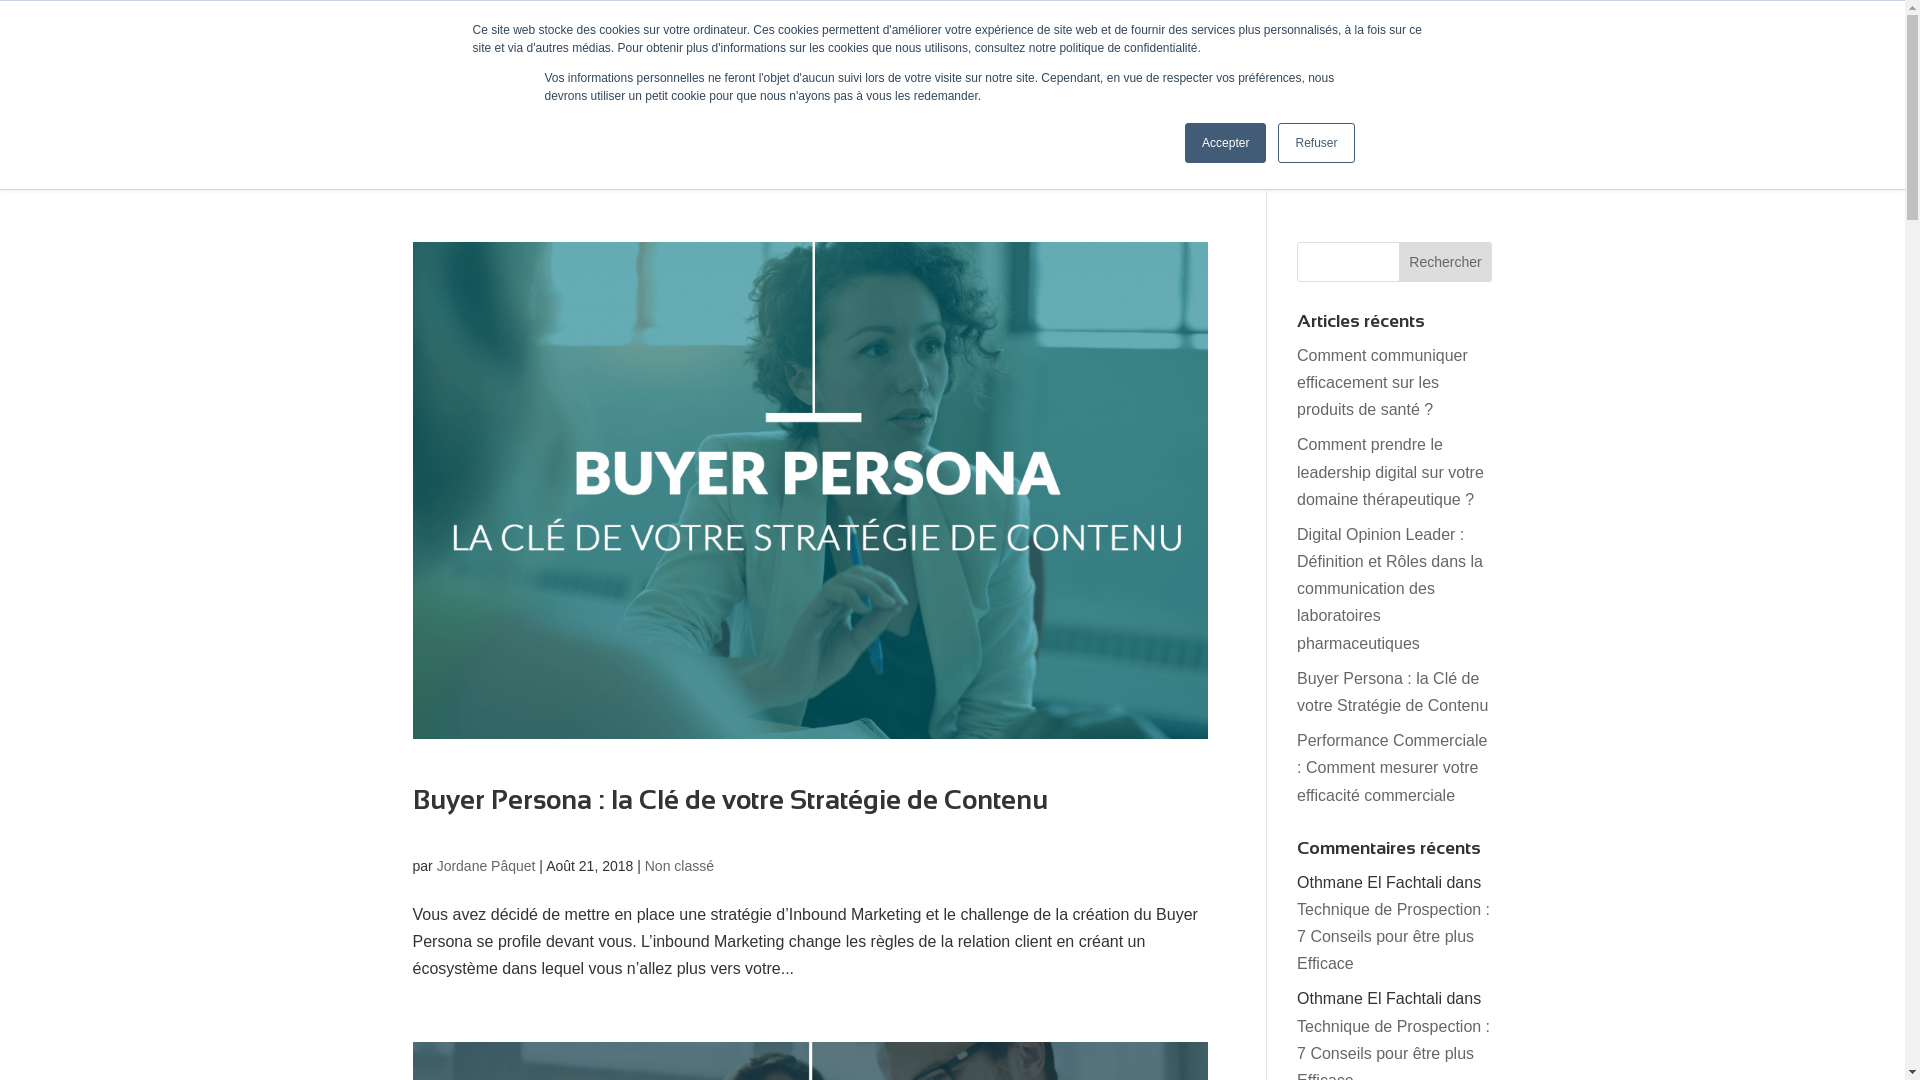  Describe the element at coordinates (1162, 164) in the screenshot. I see `Contact` at that location.